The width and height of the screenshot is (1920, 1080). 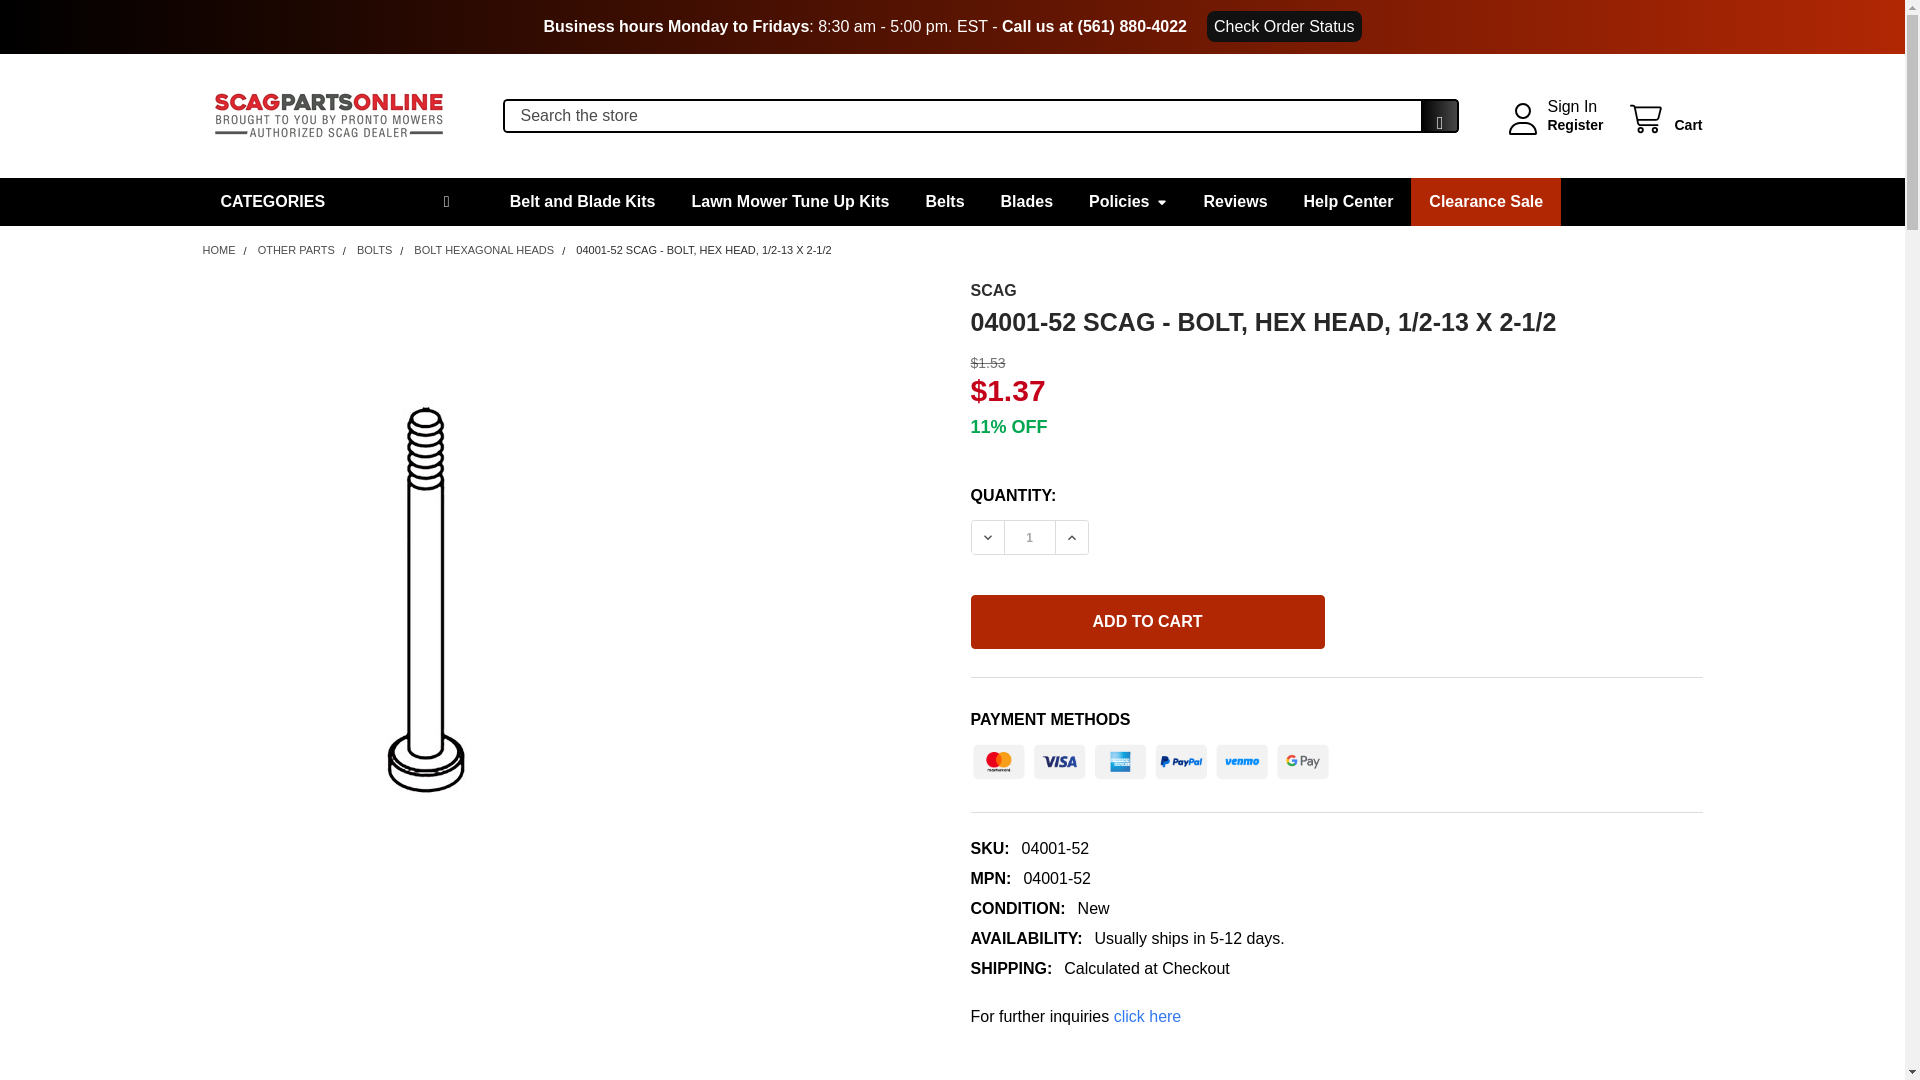 What do you see at coordinates (1434, 122) in the screenshot?
I see `Search` at bounding box center [1434, 122].